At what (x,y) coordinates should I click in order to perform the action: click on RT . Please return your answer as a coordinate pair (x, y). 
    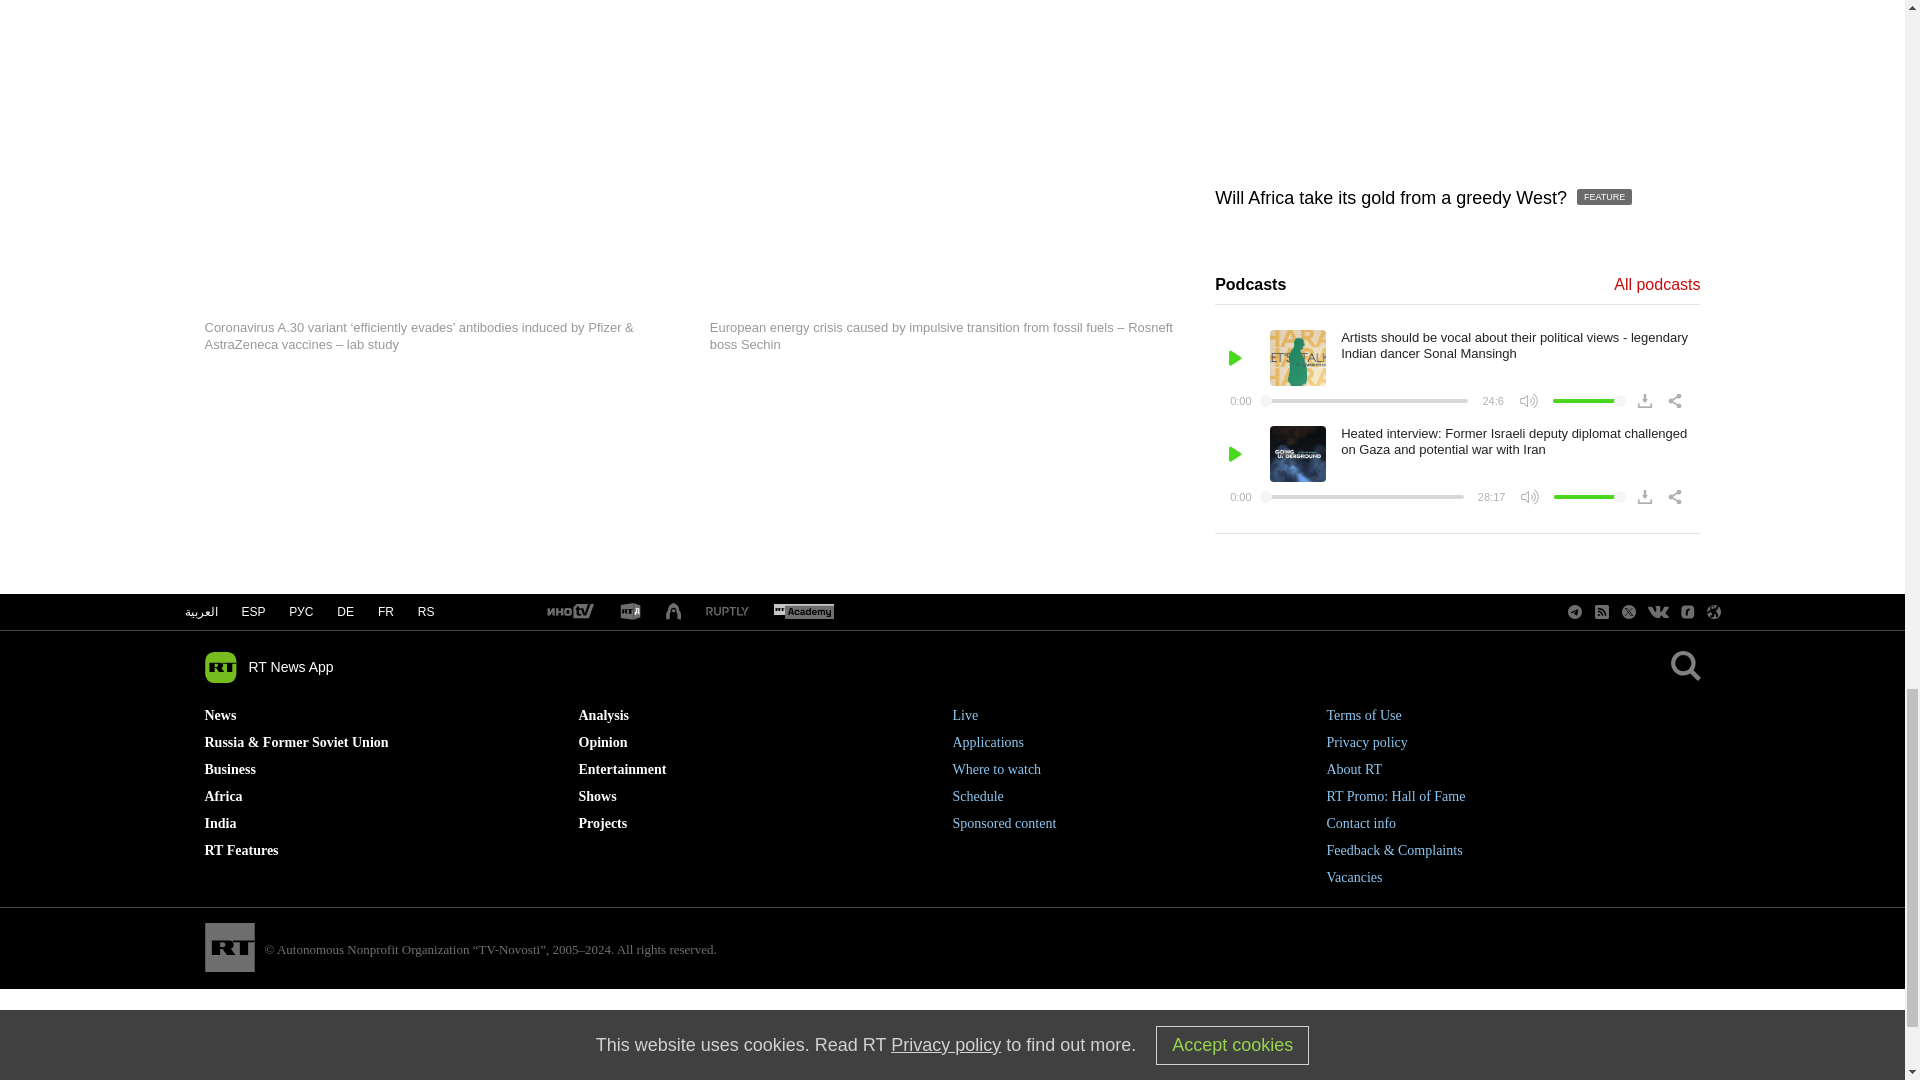
    Looking at the image, I should click on (630, 612).